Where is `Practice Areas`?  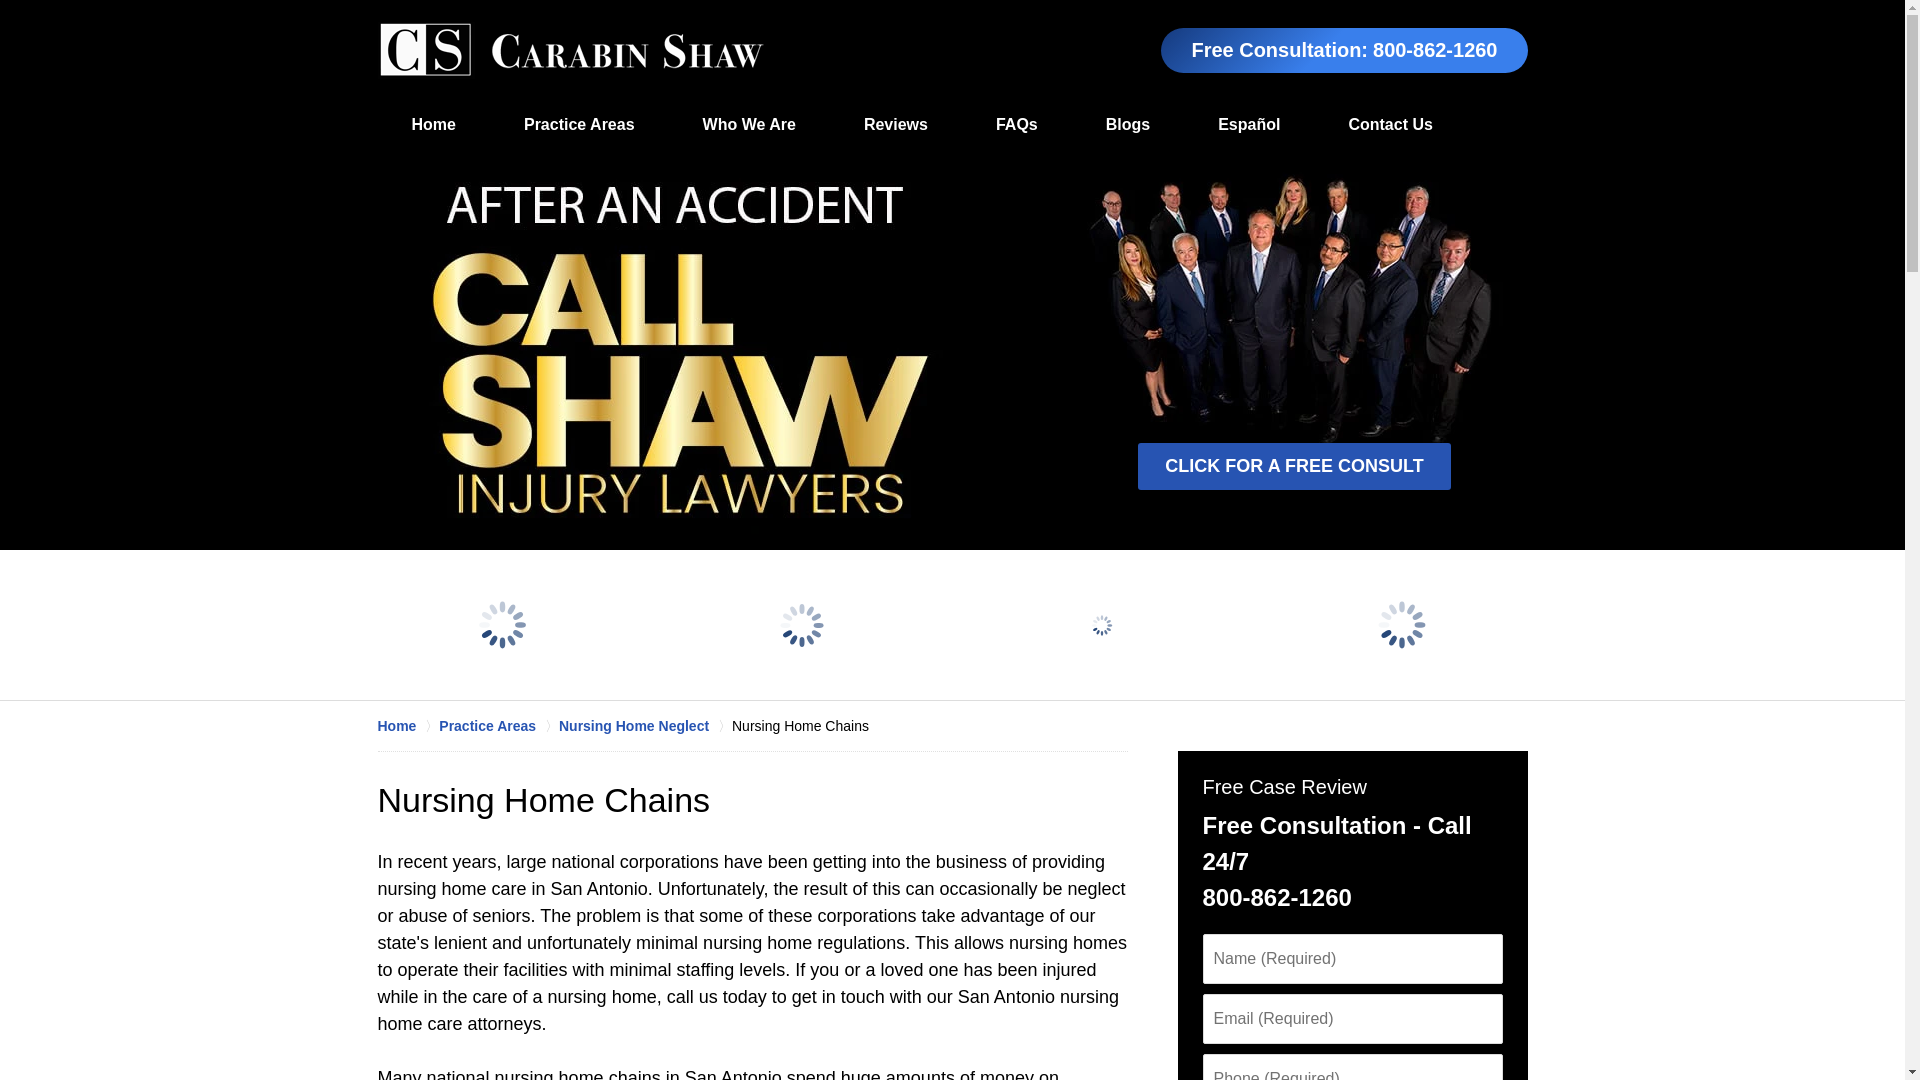
Practice Areas is located at coordinates (578, 125).